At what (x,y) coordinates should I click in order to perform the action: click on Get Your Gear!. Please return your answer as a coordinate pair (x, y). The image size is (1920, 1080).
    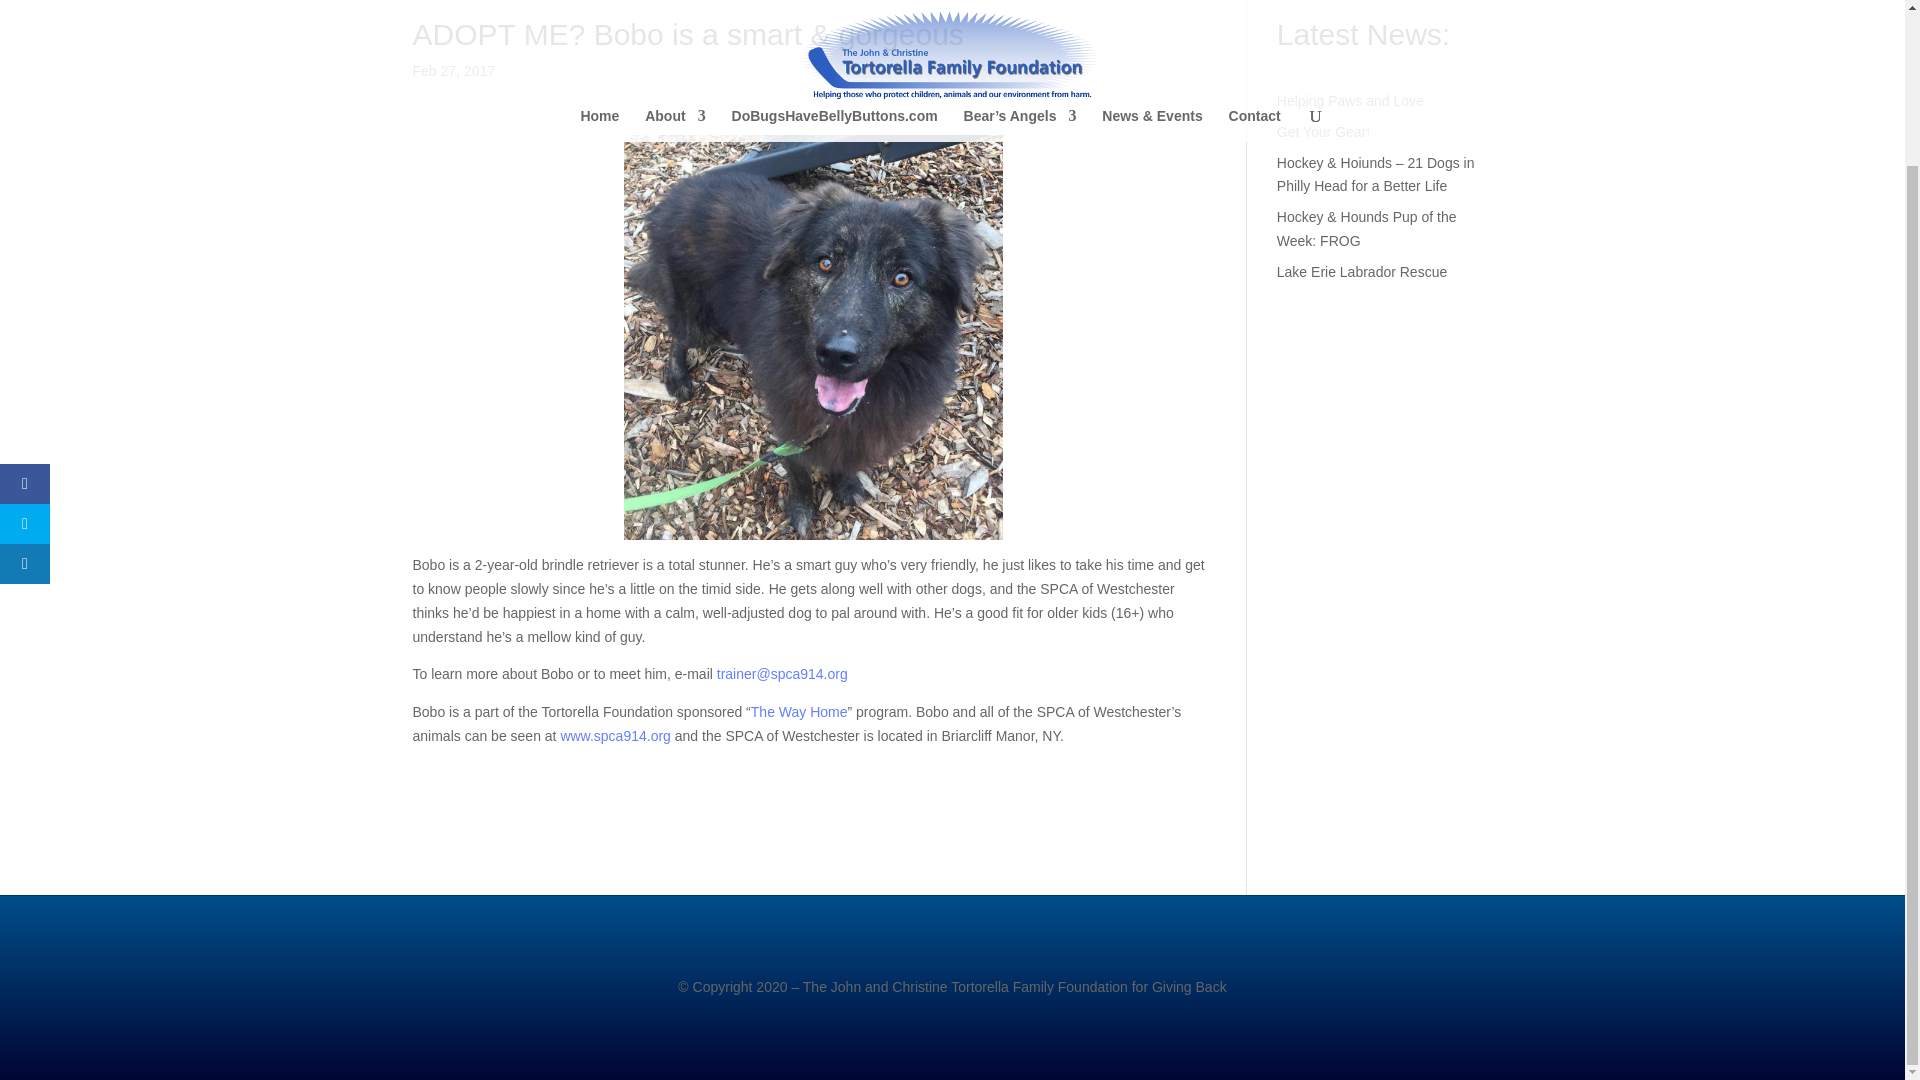
    Looking at the image, I should click on (1323, 132).